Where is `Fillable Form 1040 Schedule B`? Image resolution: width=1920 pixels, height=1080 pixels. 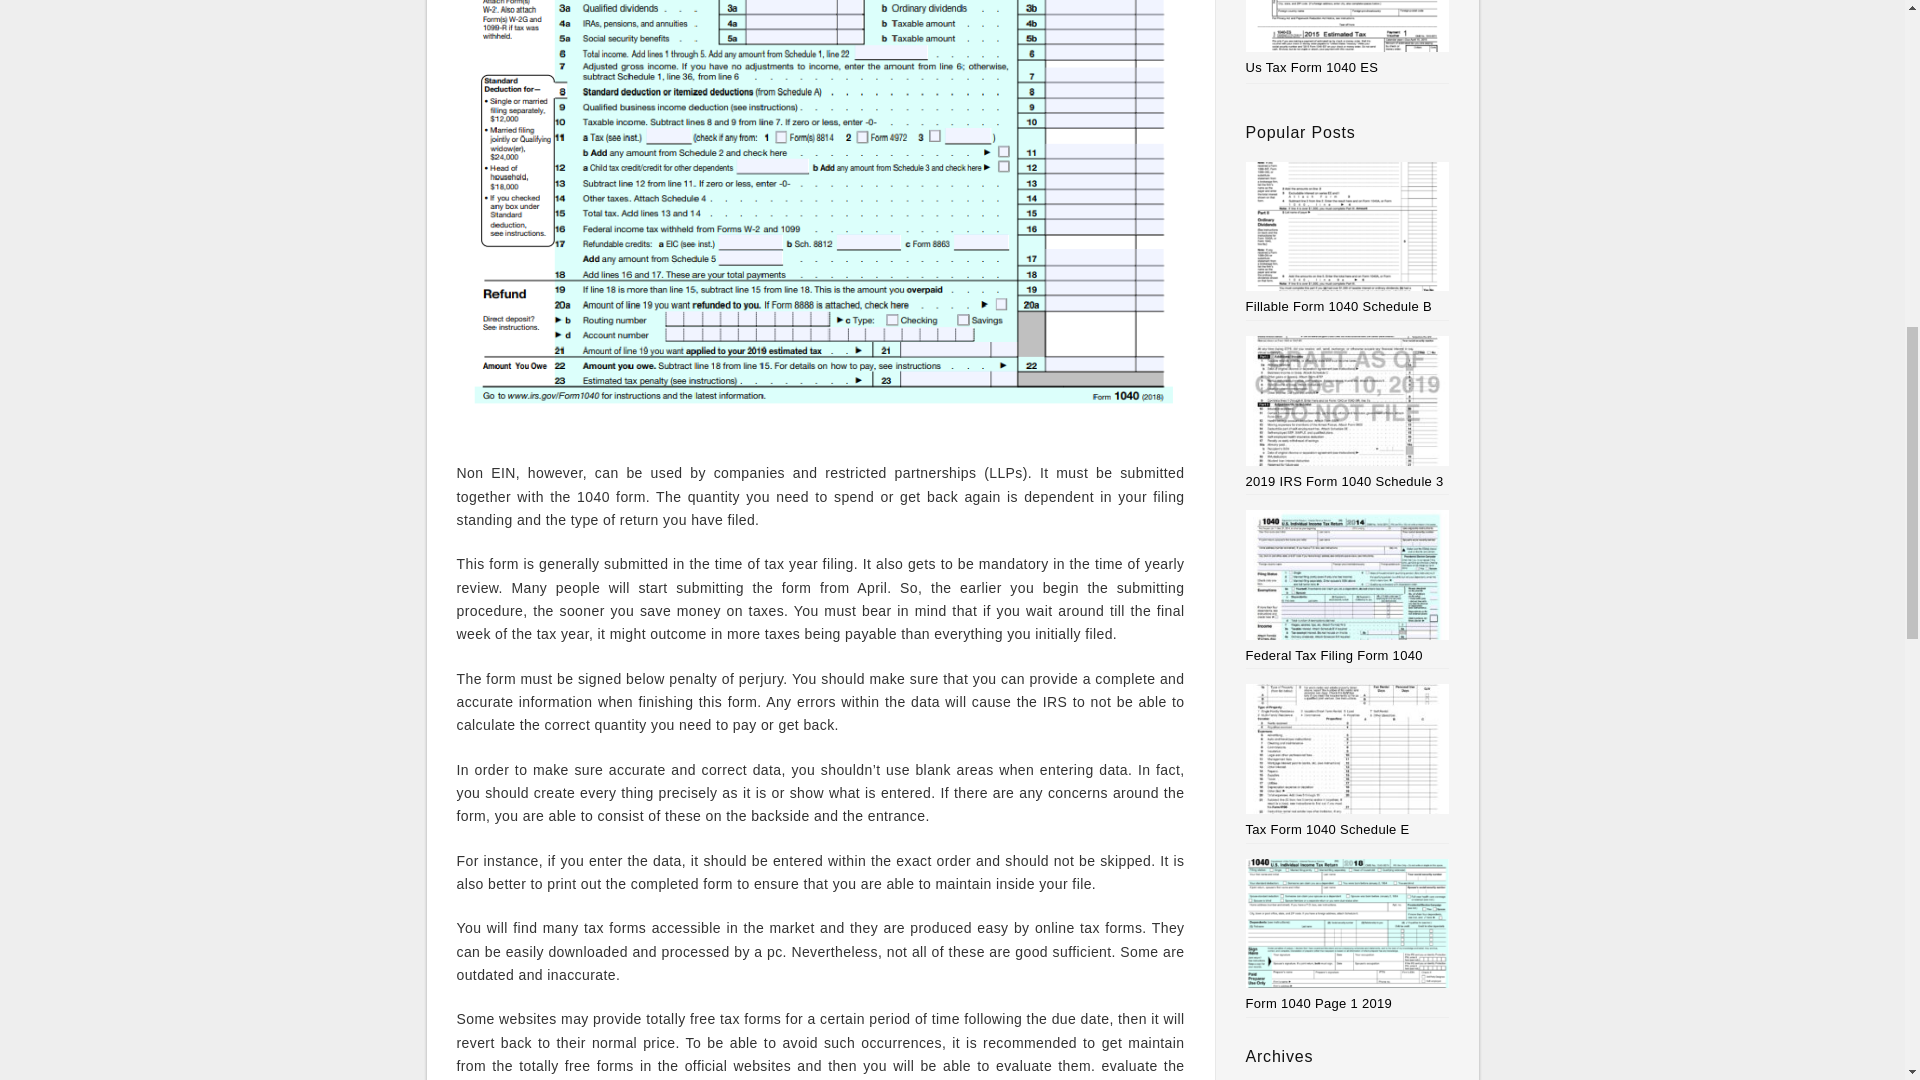
Fillable Form 1040 Schedule B is located at coordinates (1348, 238).